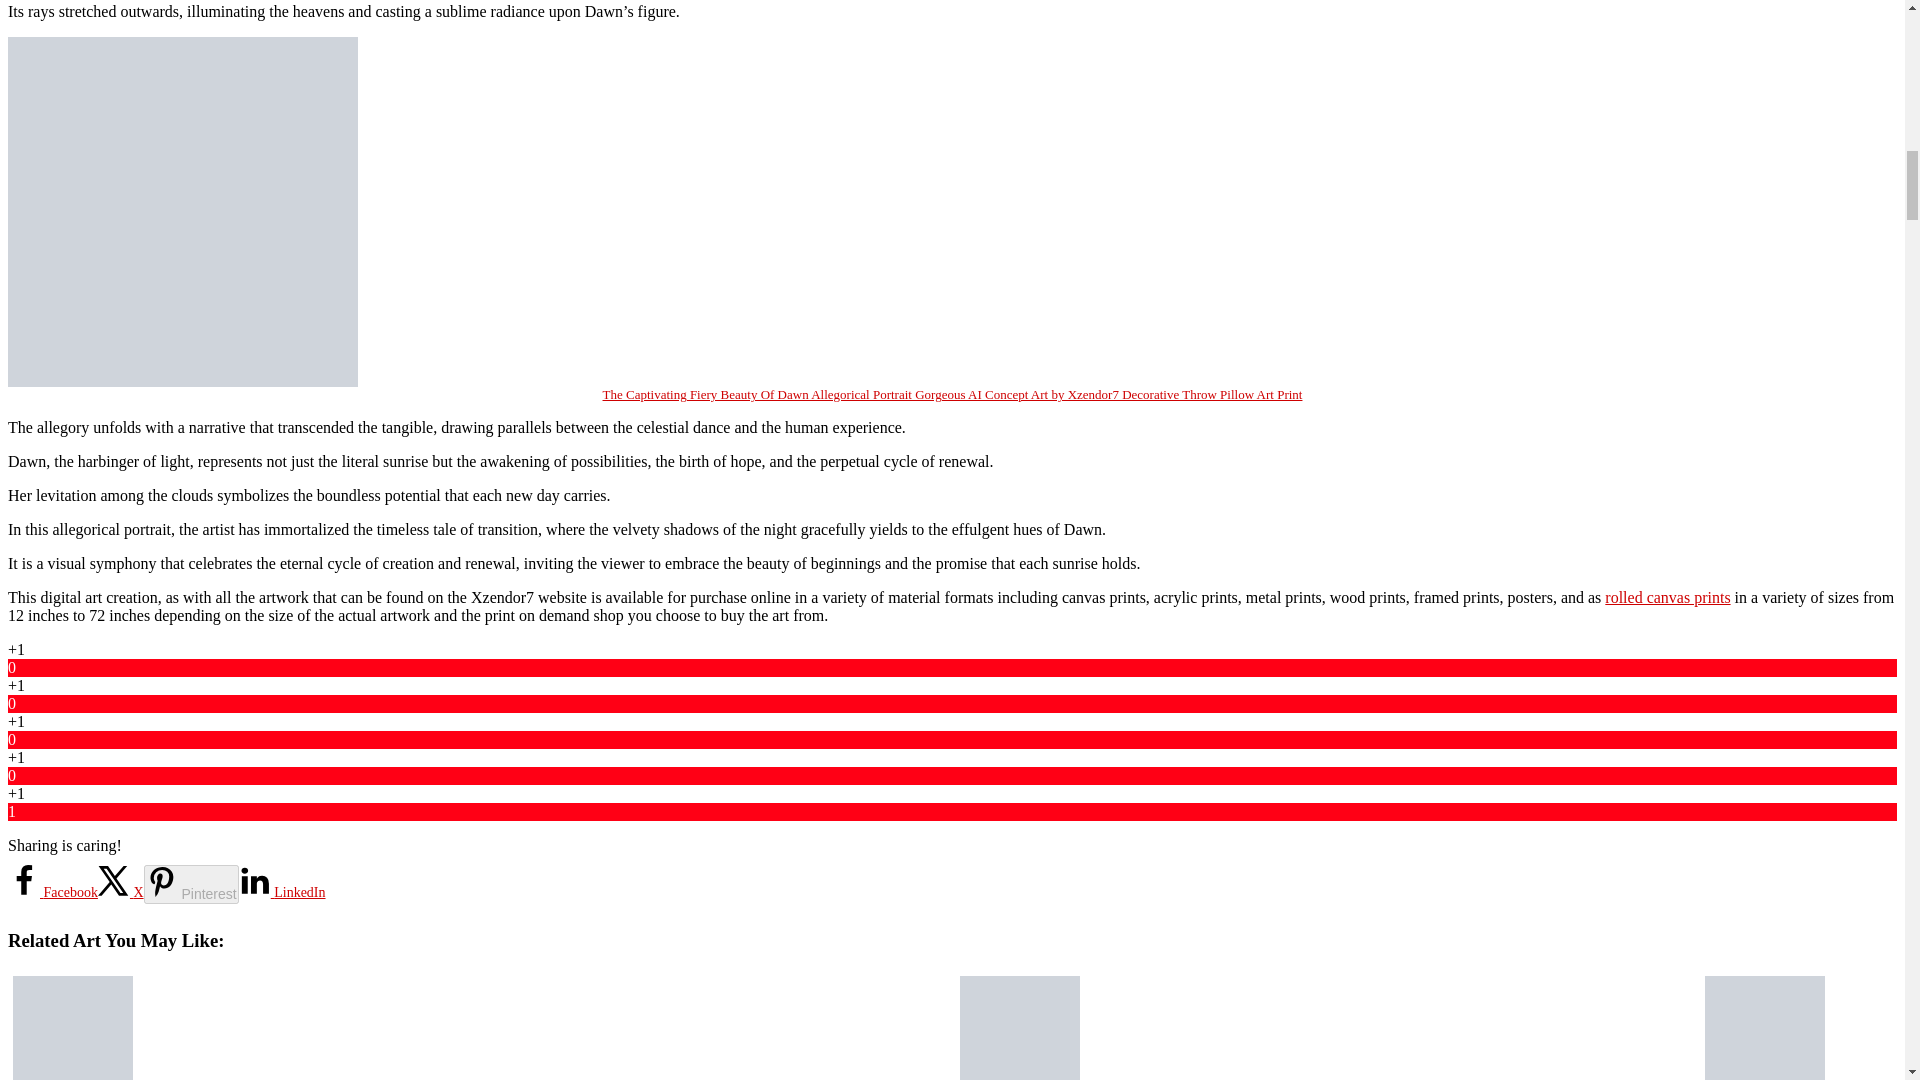 The image size is (1920, 1080). What do you see at coordinates (282, 892) in the screenshot?
I see `Share on LinkedIn` at bounding box center [282, 892].